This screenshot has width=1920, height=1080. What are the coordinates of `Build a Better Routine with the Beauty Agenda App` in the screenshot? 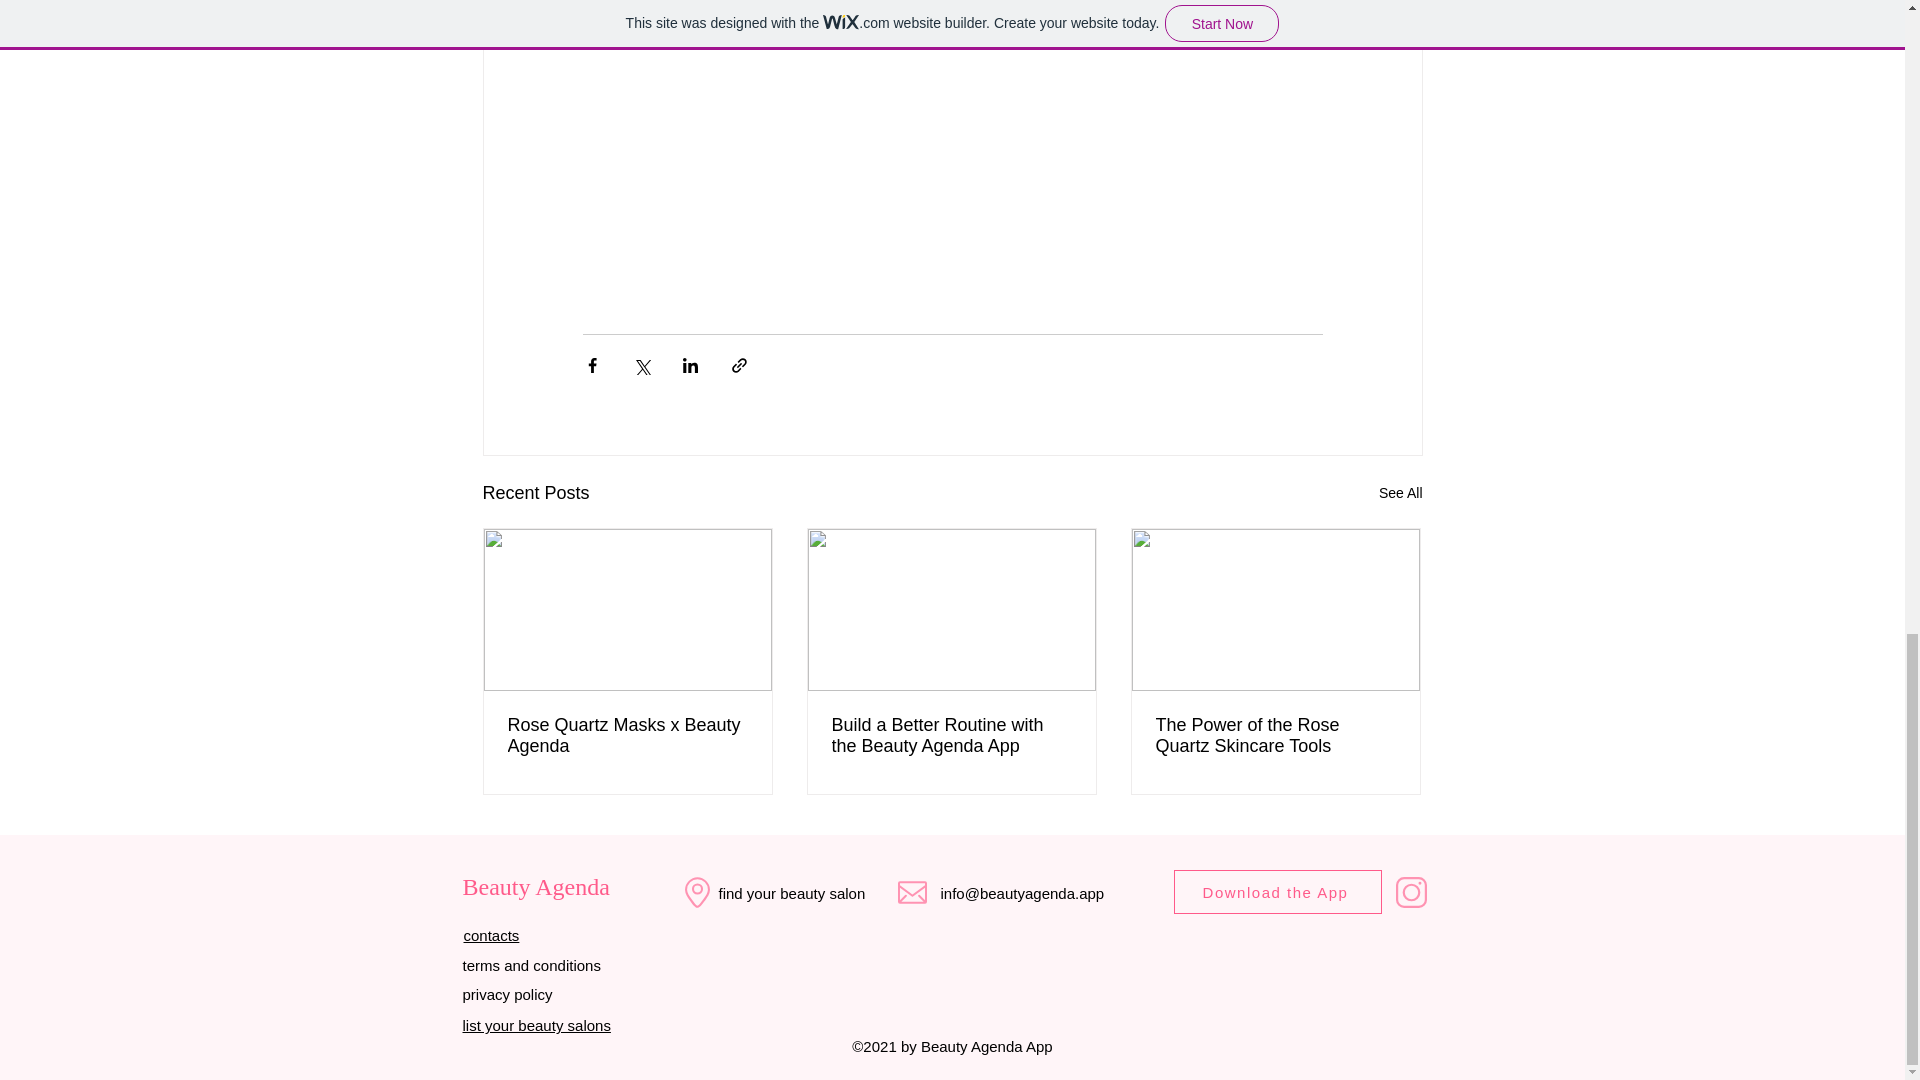 It's located at (951, 736).